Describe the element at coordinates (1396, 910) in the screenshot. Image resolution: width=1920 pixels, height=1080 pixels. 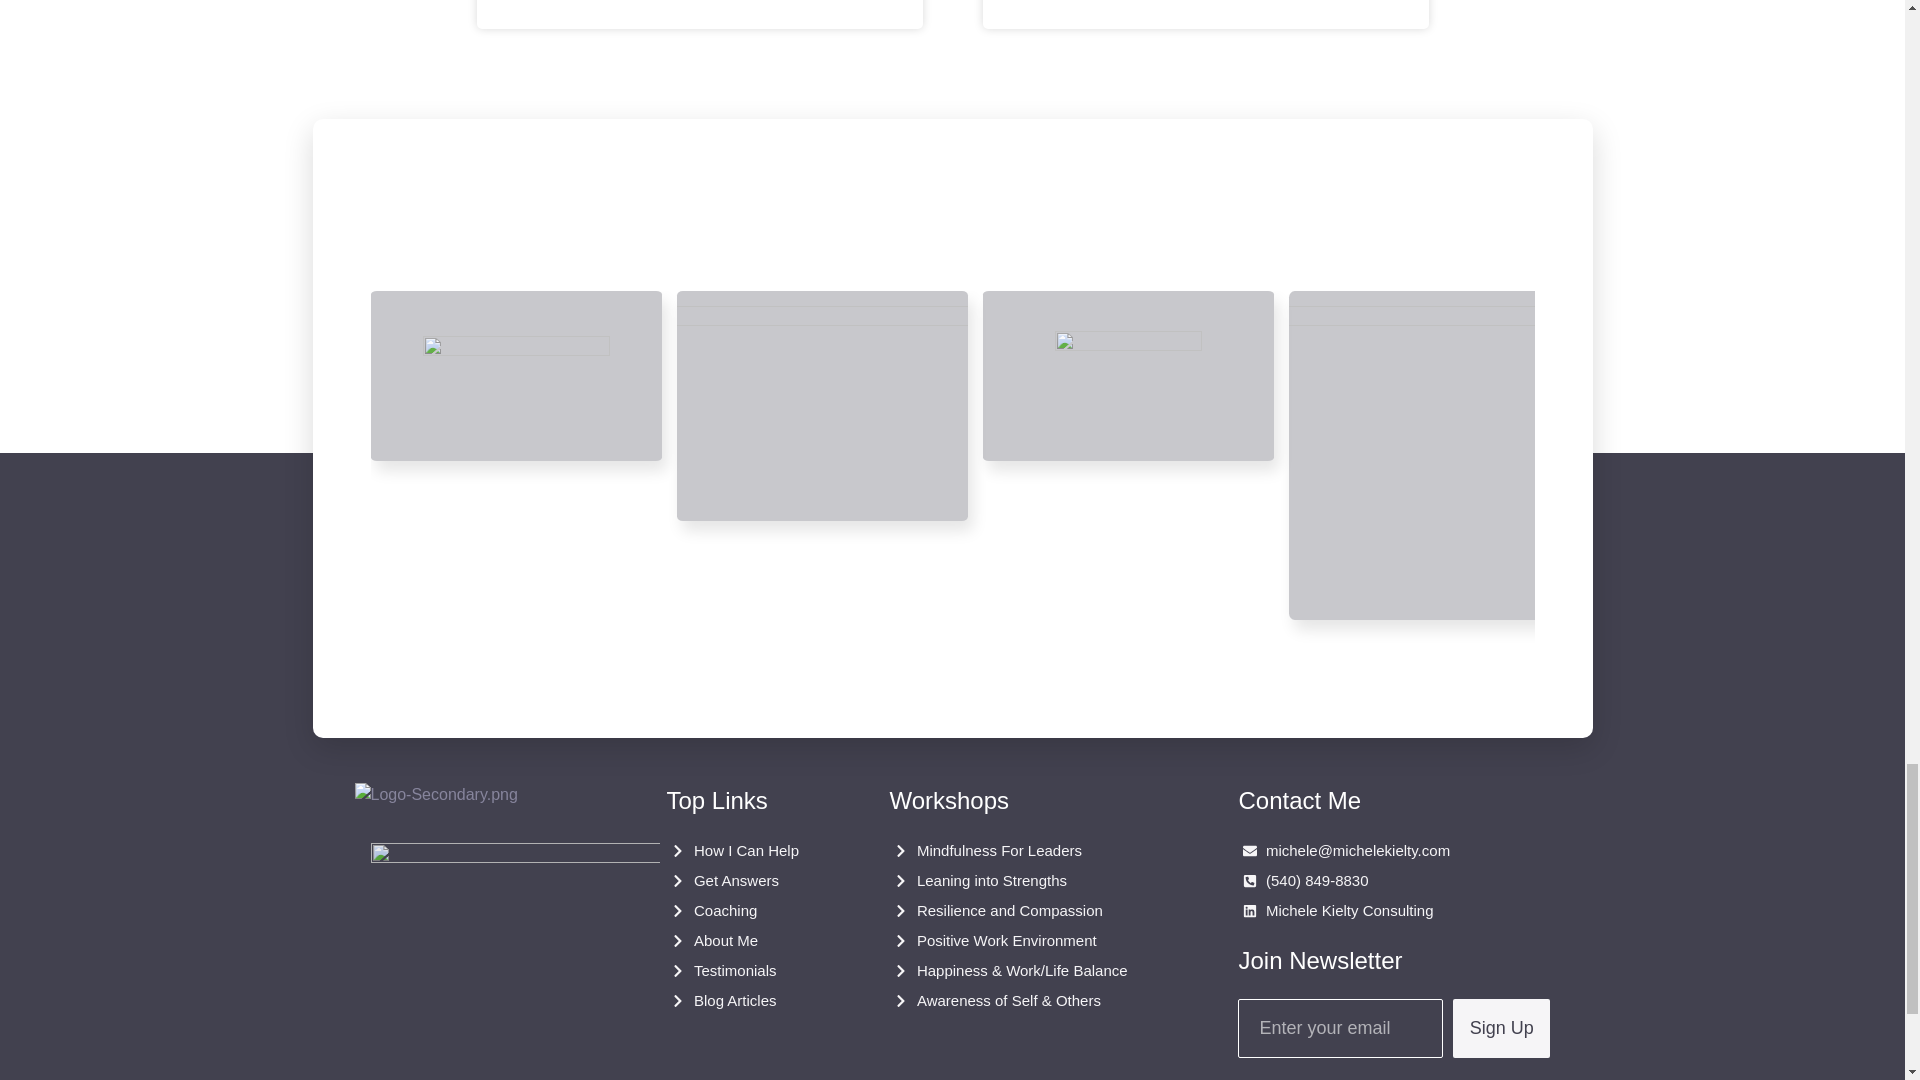
I see `Michele Kielty Consulting` at that location.